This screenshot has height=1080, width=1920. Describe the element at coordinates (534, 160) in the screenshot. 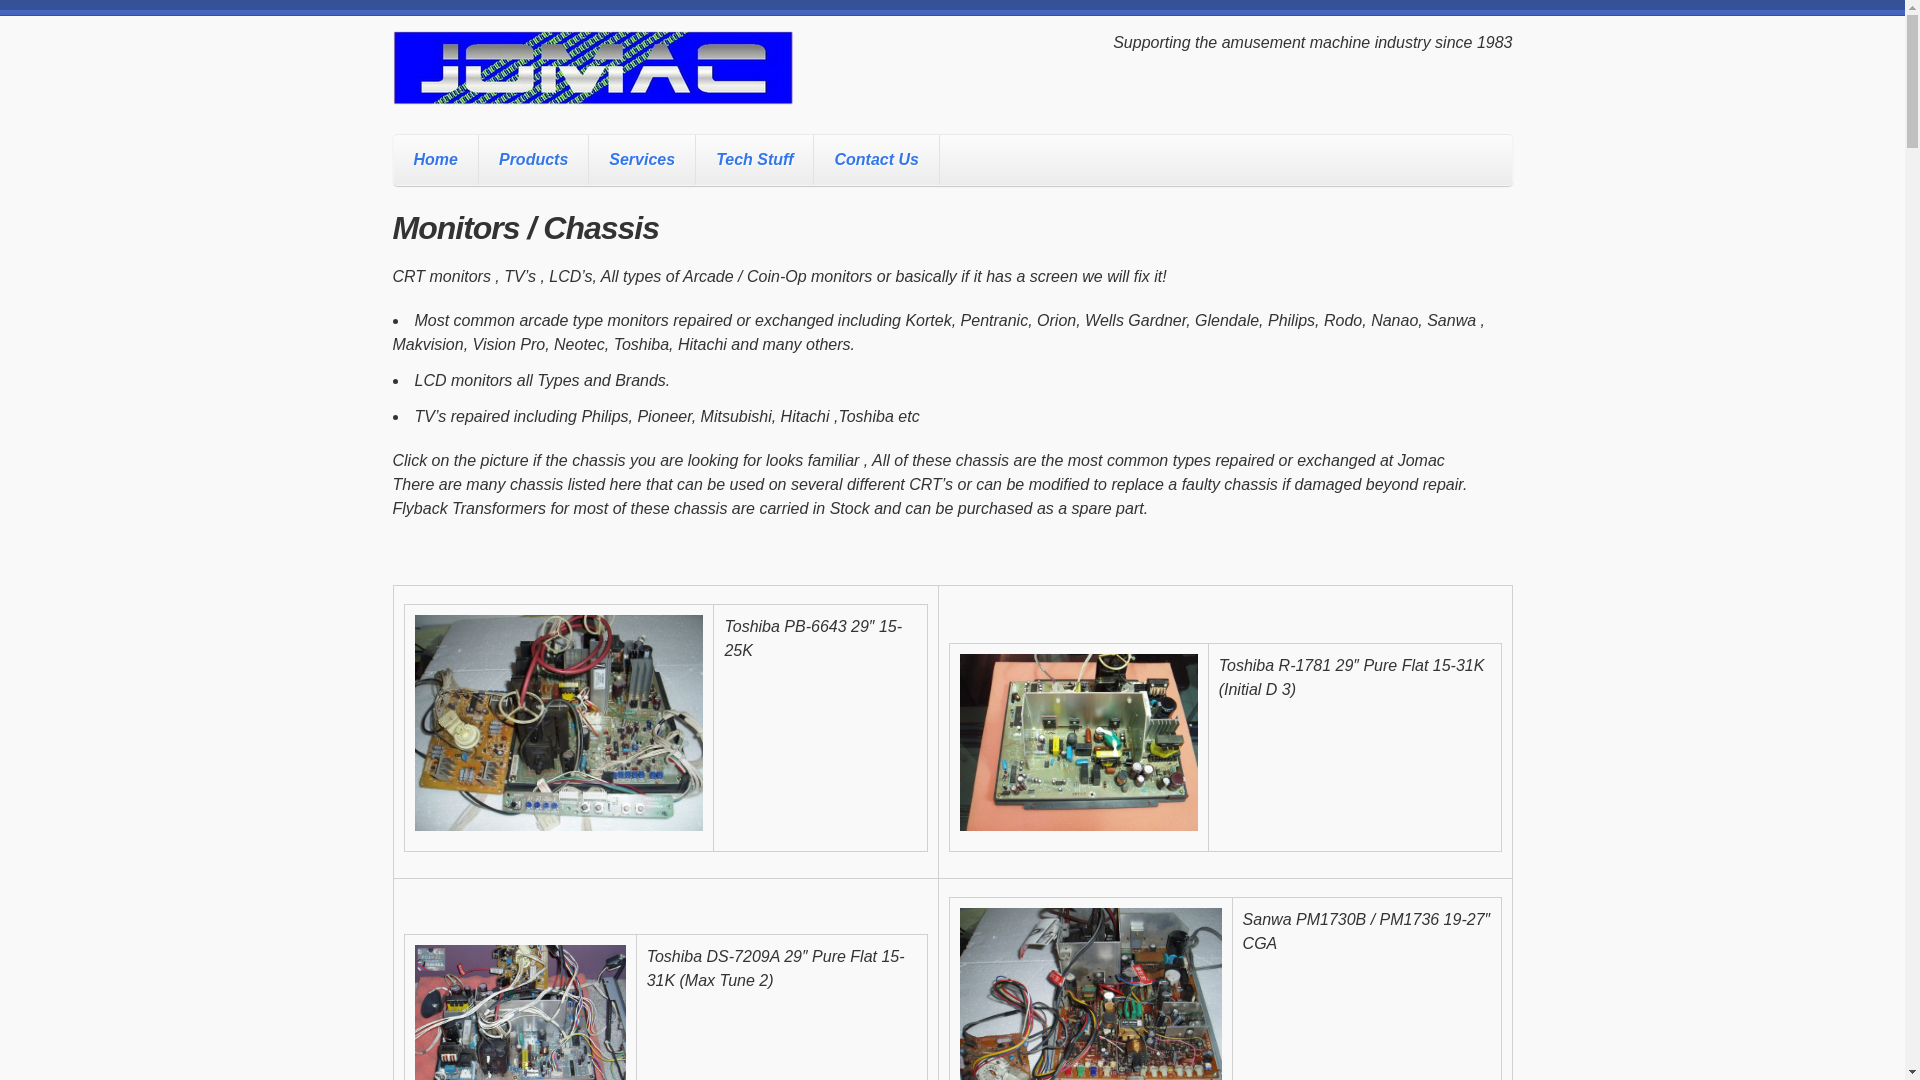

I see `Products` at that location.